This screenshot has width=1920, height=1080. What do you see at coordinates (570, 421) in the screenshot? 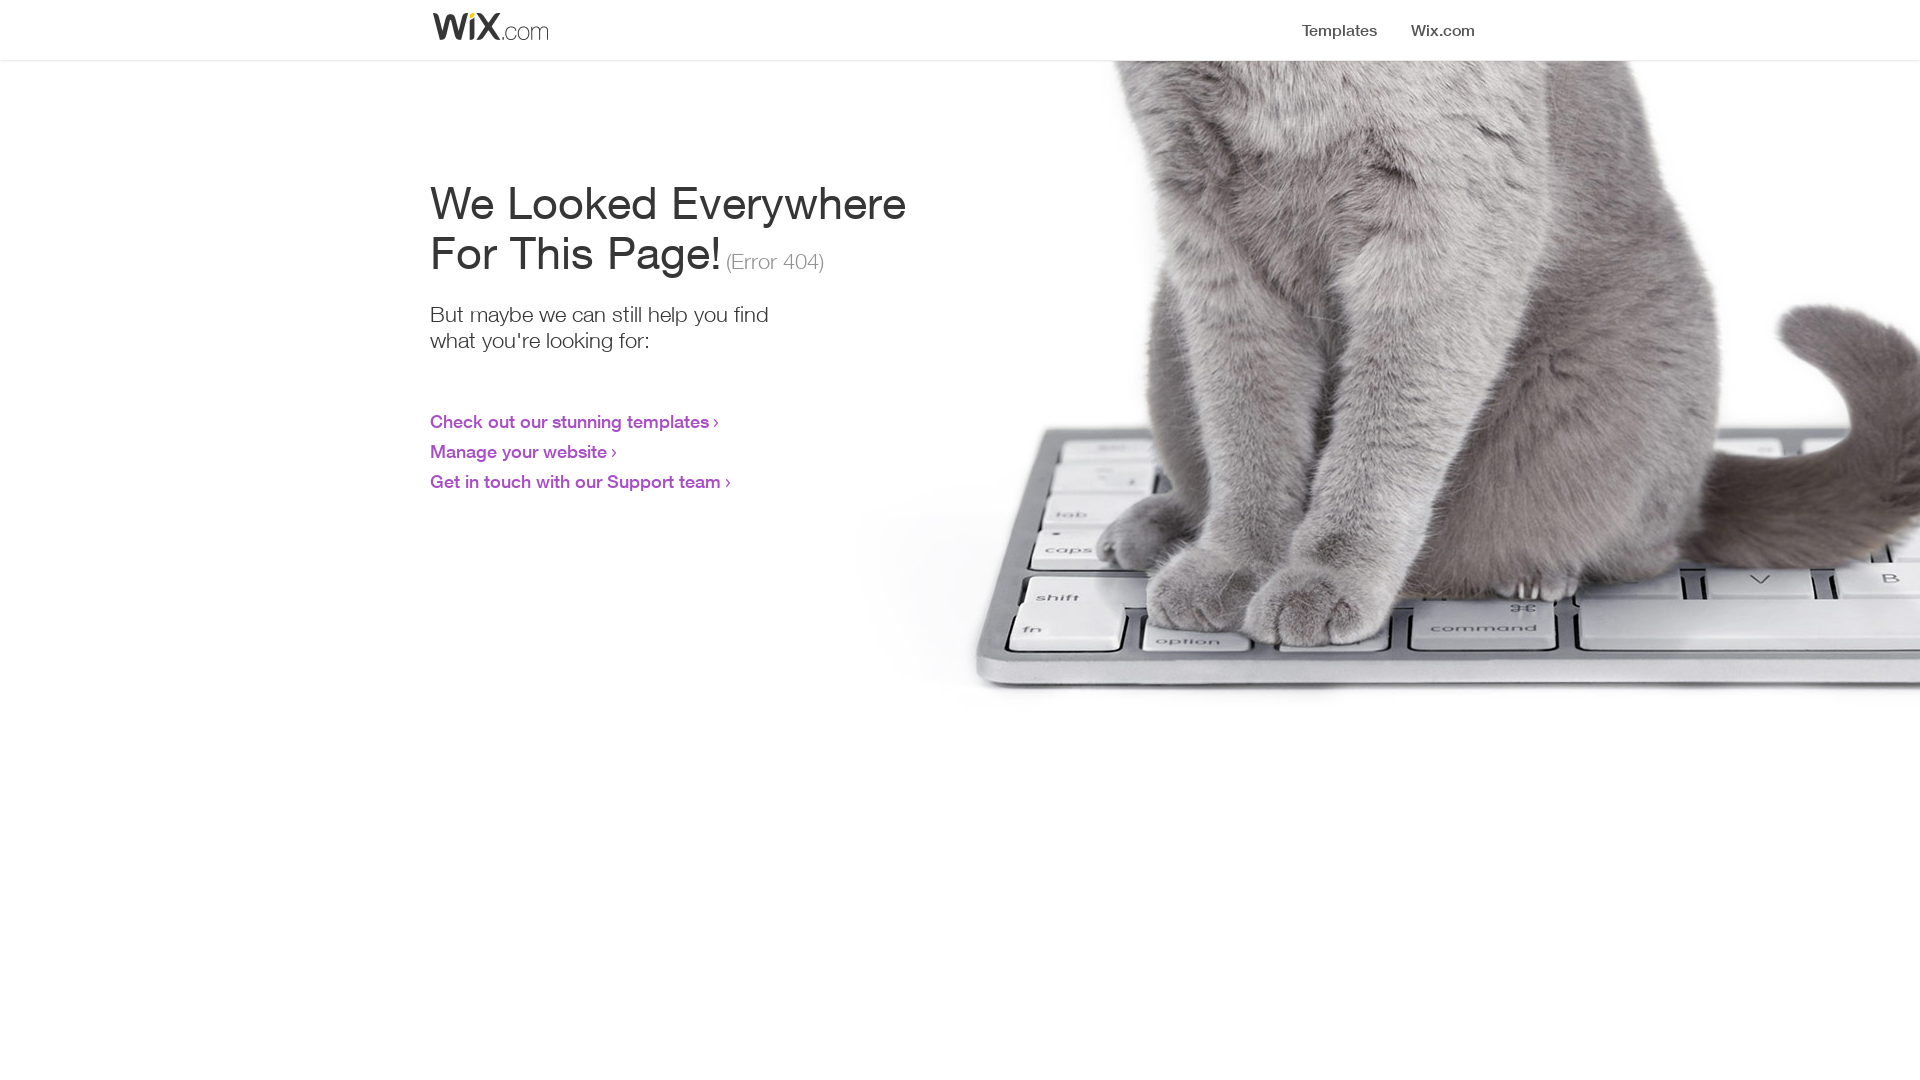
I see `Check out our stunning templates` at bounding box center [570, 421].